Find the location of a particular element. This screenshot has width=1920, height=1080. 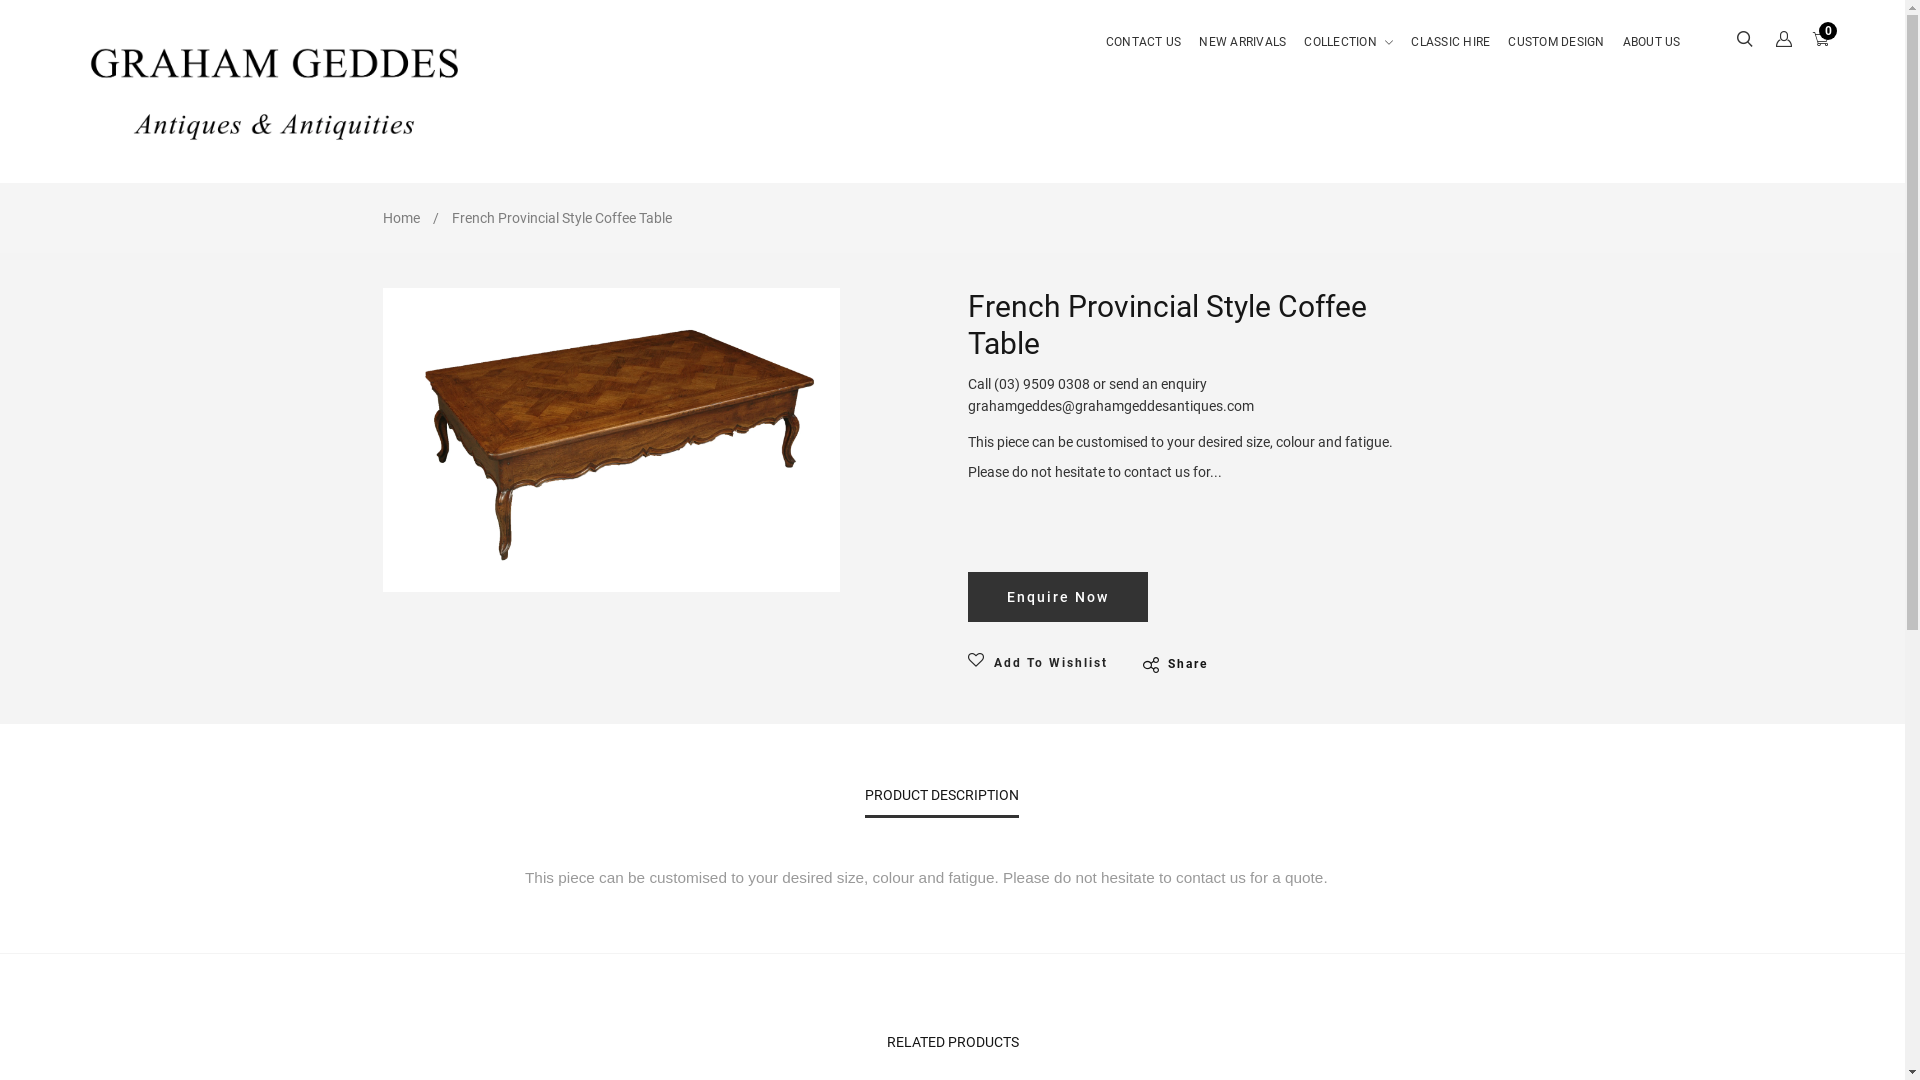

0 is located at coordinates (1822, 41).